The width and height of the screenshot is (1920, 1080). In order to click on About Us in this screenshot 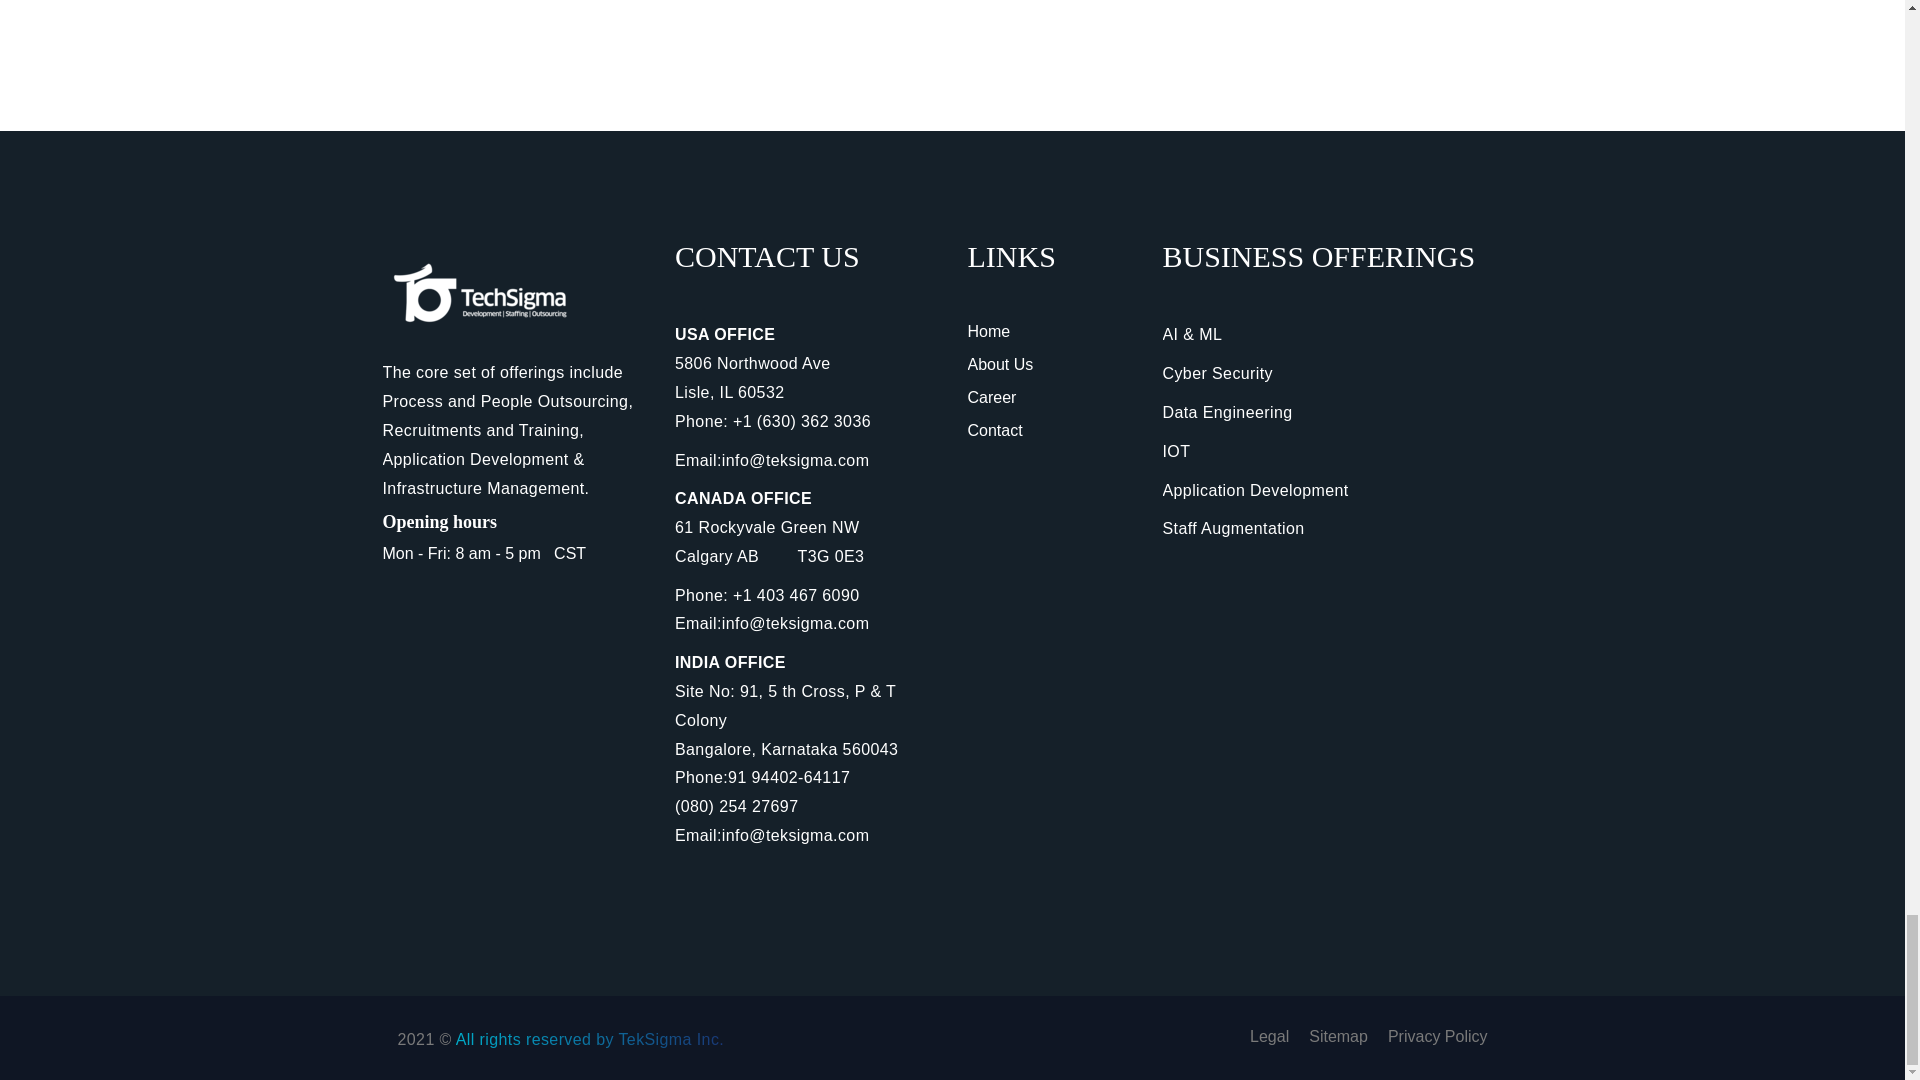, I will do `click(1000, 364)`.